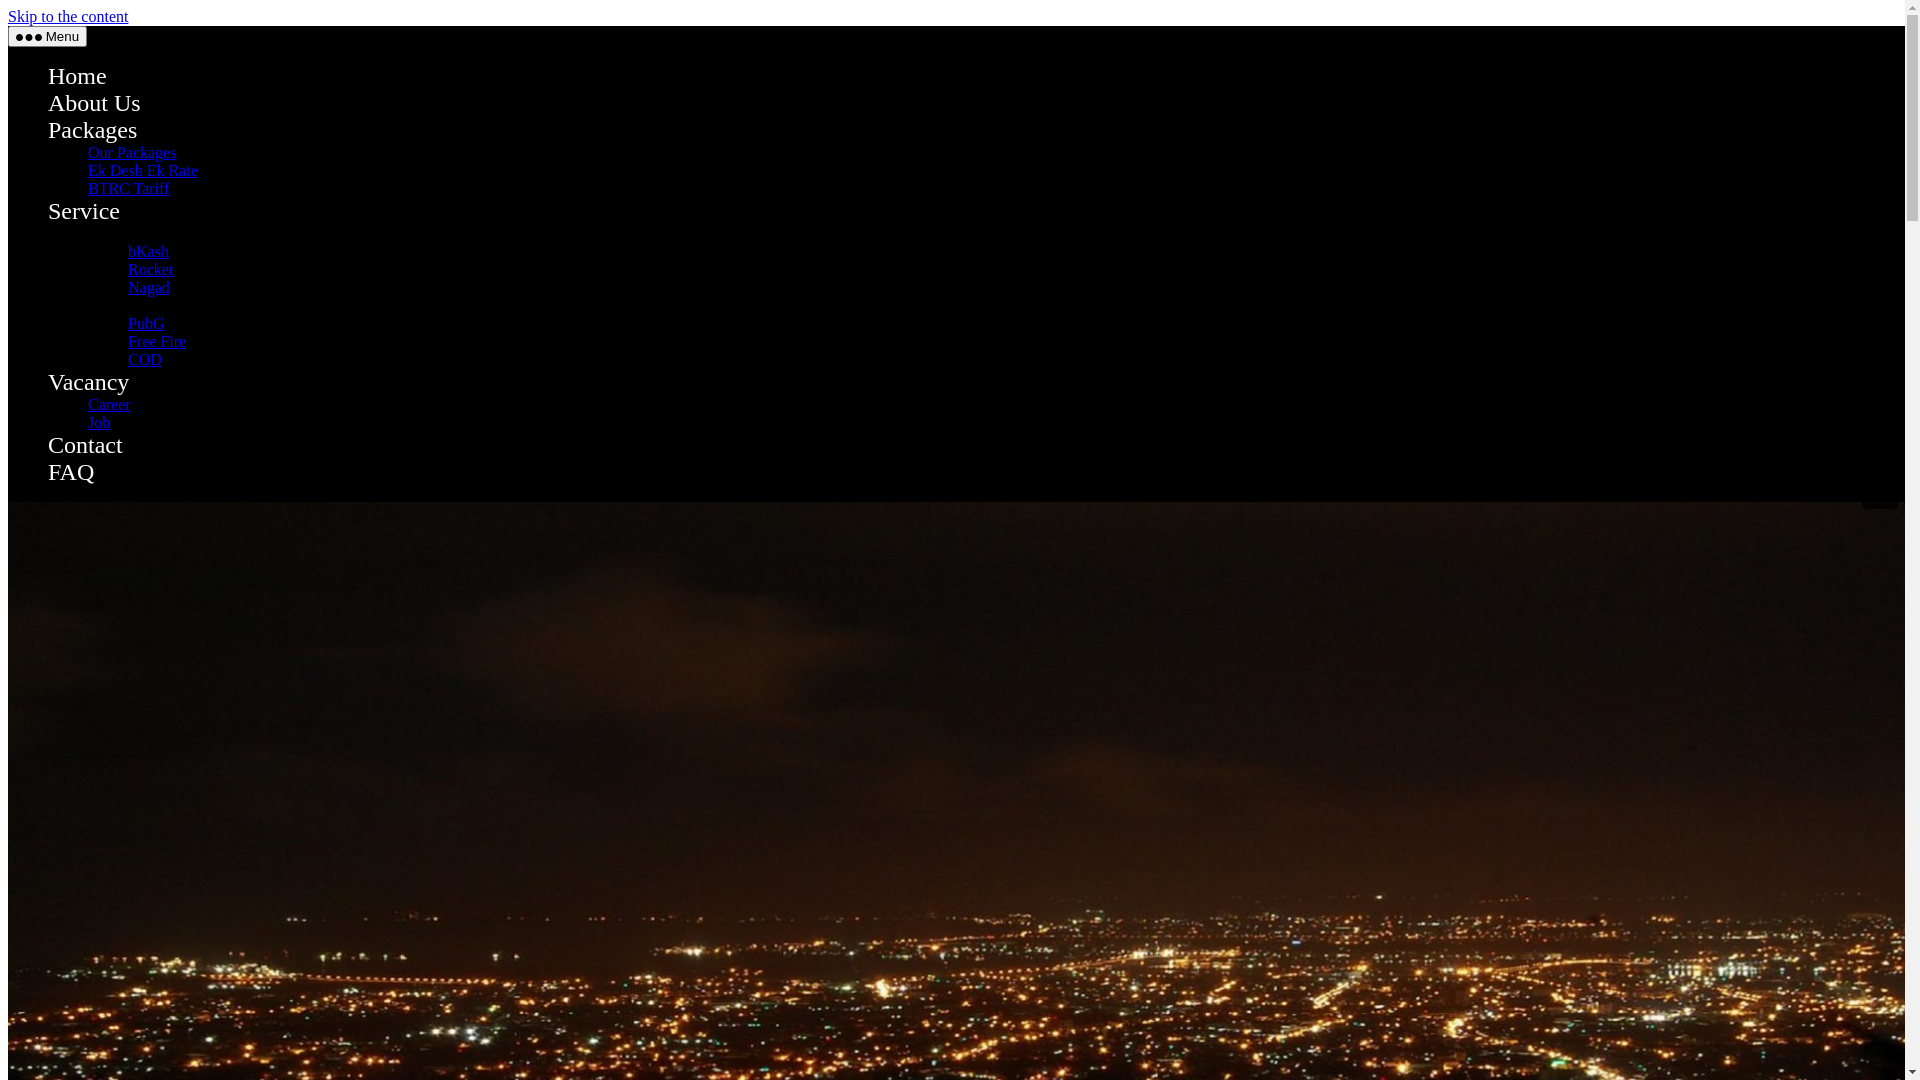 The width and height of the screenshot is (1920, 1080). Describe the element at coordinates (110, 378) in the screenshot. I see `Career` at that location.